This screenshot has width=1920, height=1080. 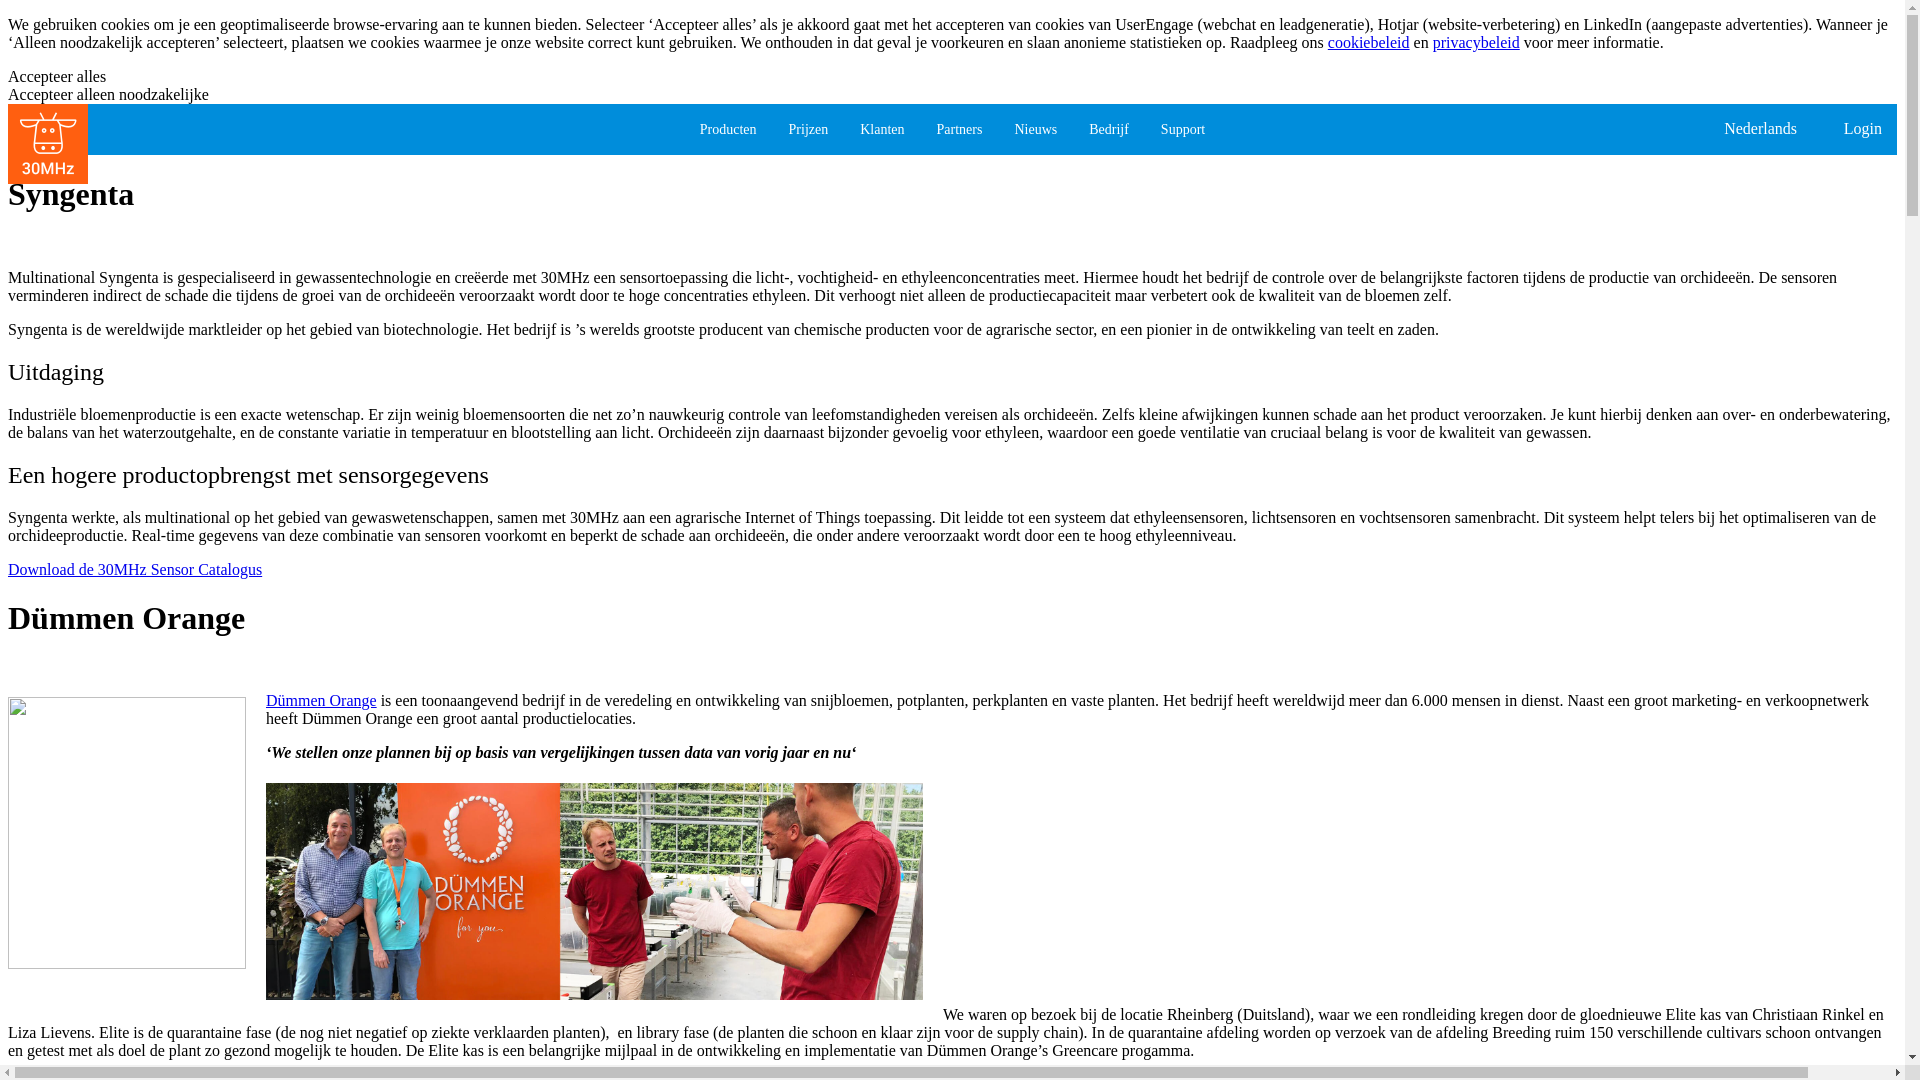 What do you see at coordinates (960, 130) in the screenshot?
I see `Partners` at bounding box center [960, 130].